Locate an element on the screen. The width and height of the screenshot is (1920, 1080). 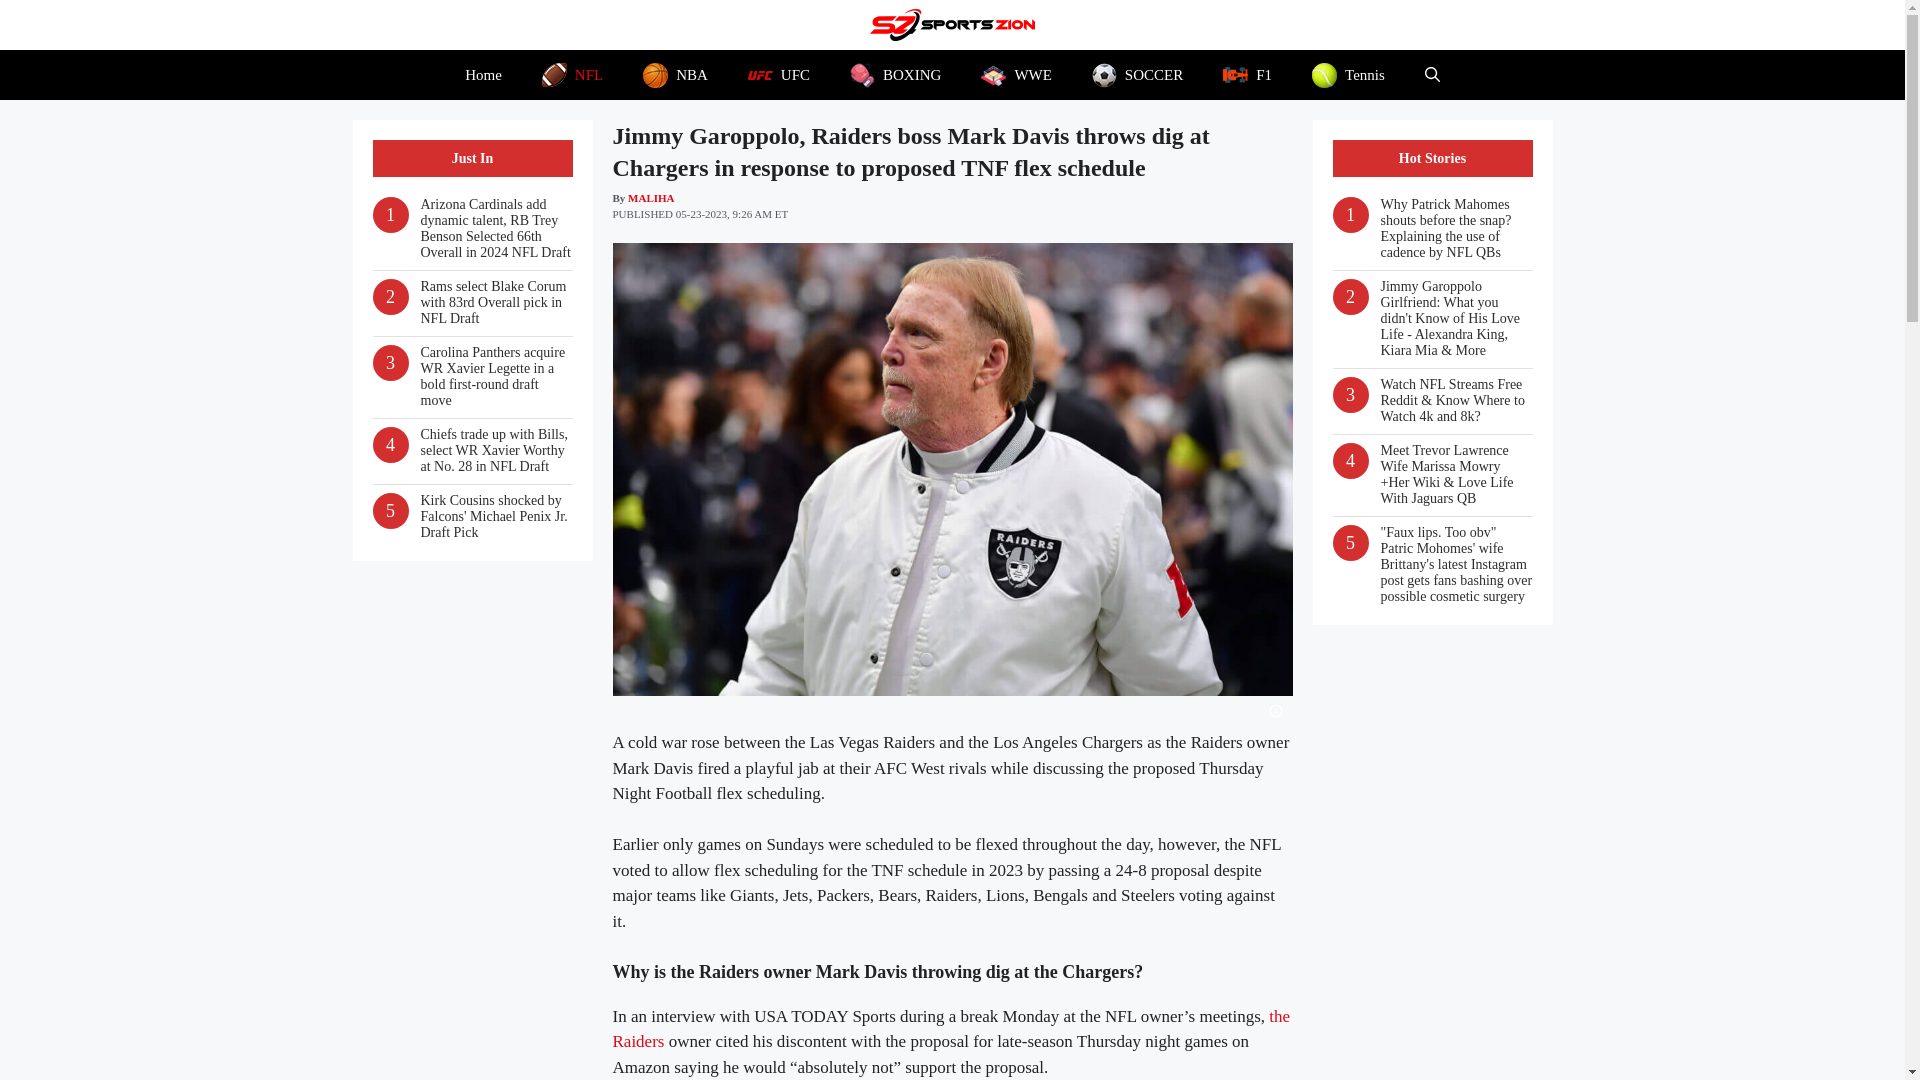
SOCCER is located at coordinates (1137, 74).